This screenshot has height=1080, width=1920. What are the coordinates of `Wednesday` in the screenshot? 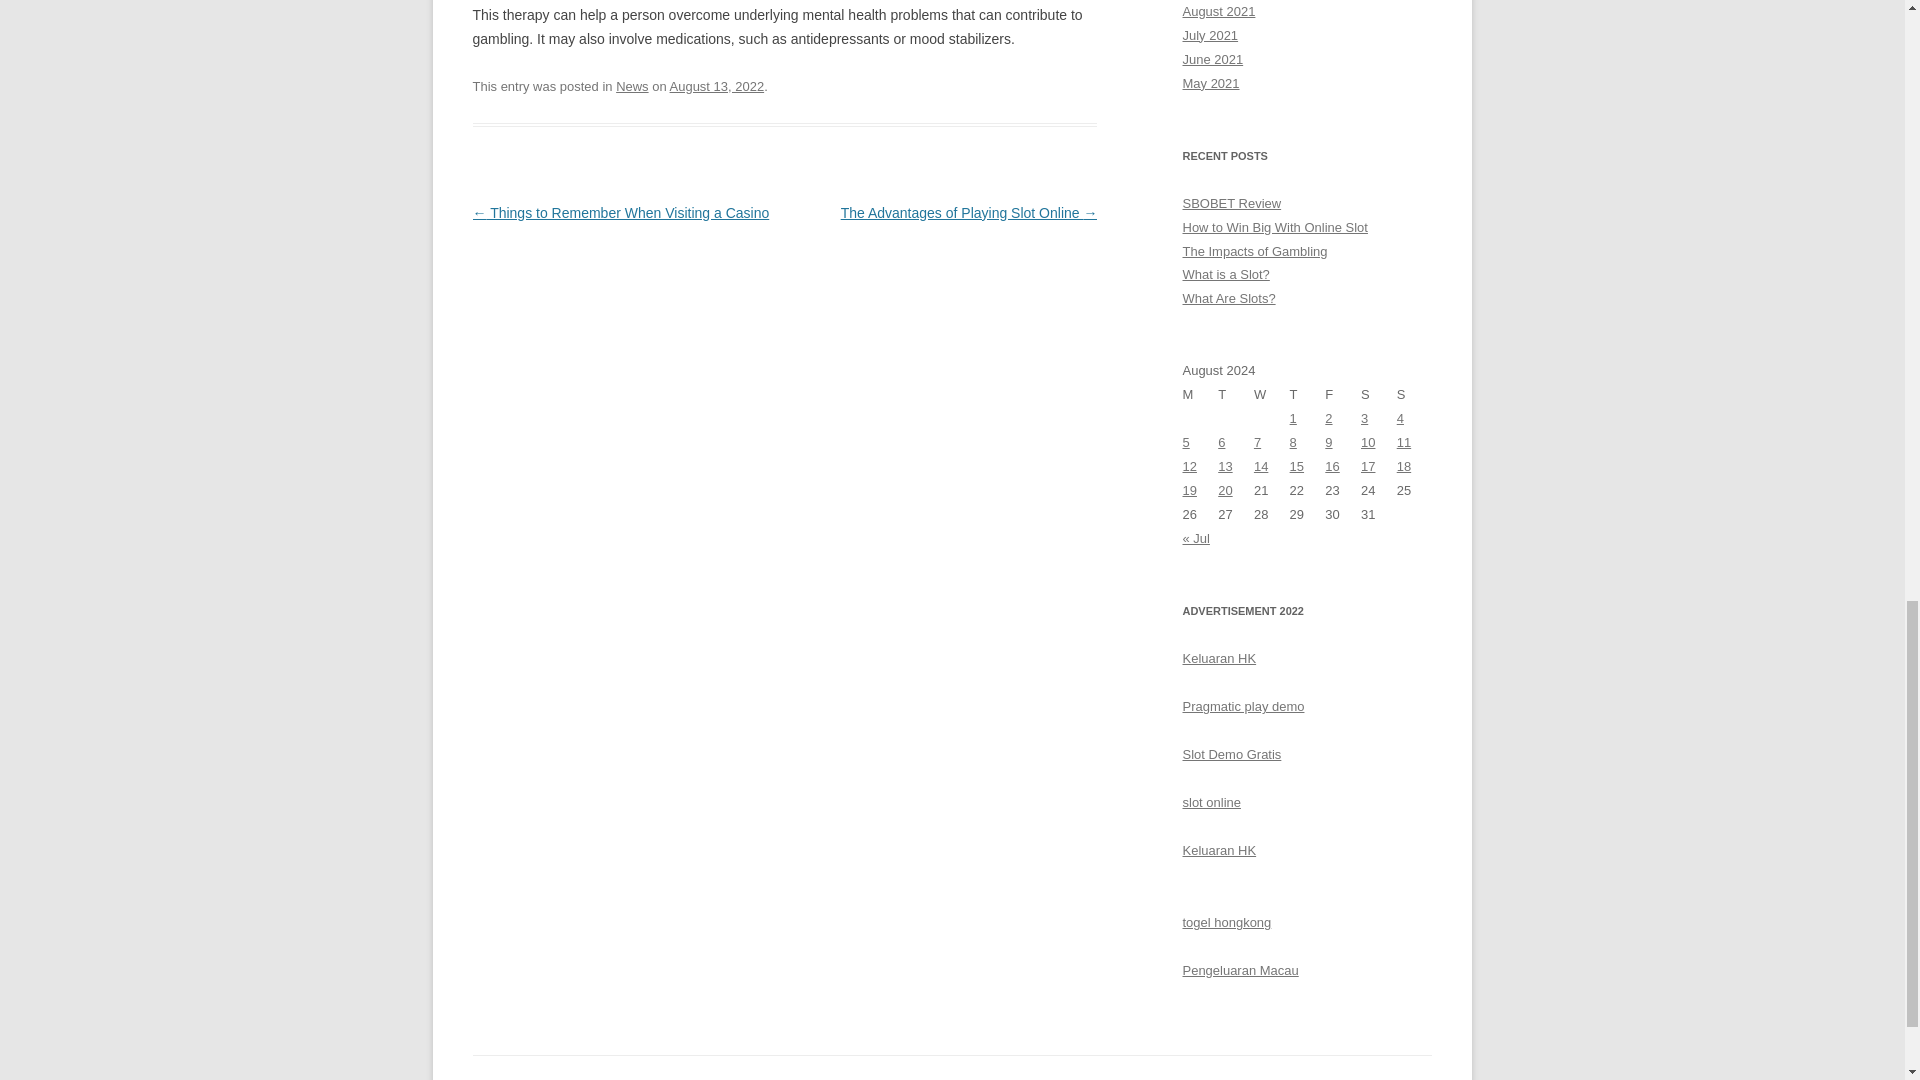 It's located at (1272, 395).